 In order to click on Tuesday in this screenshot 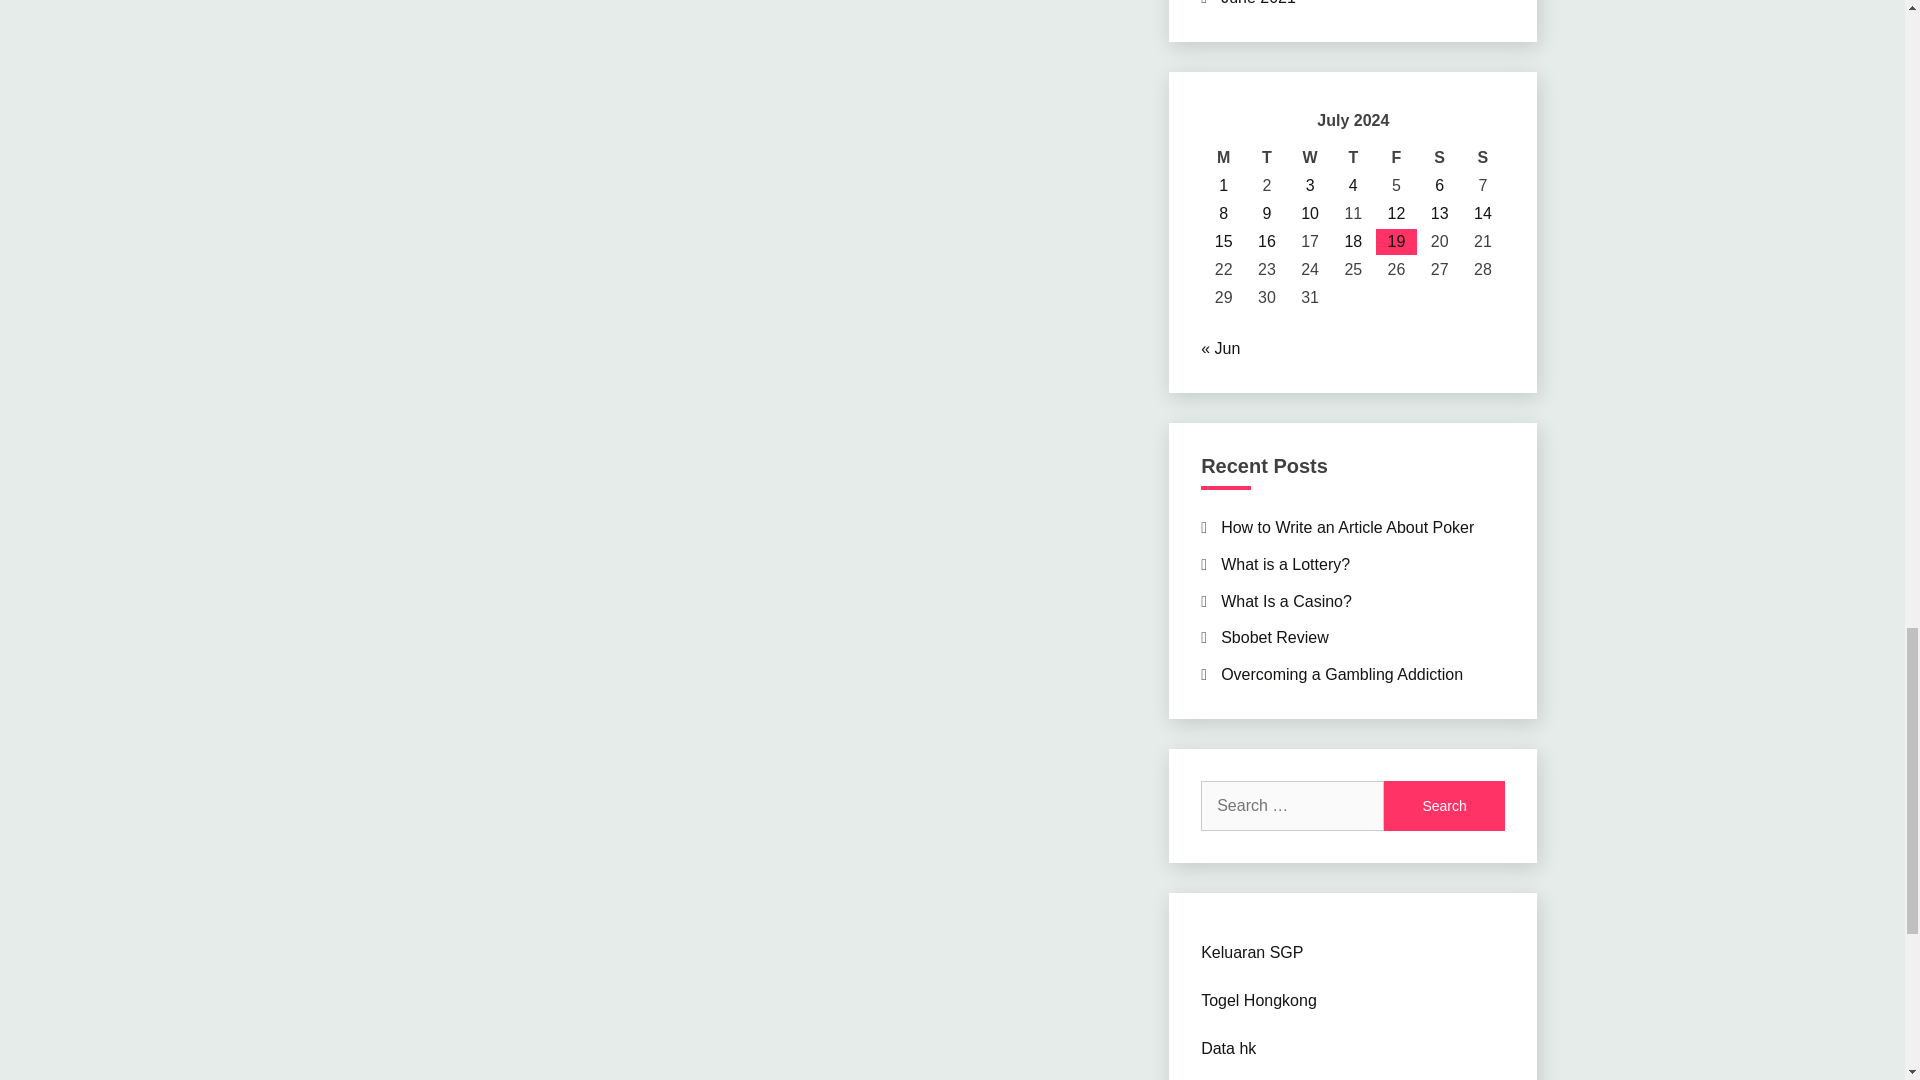, I will do `click(1266, 157)`.